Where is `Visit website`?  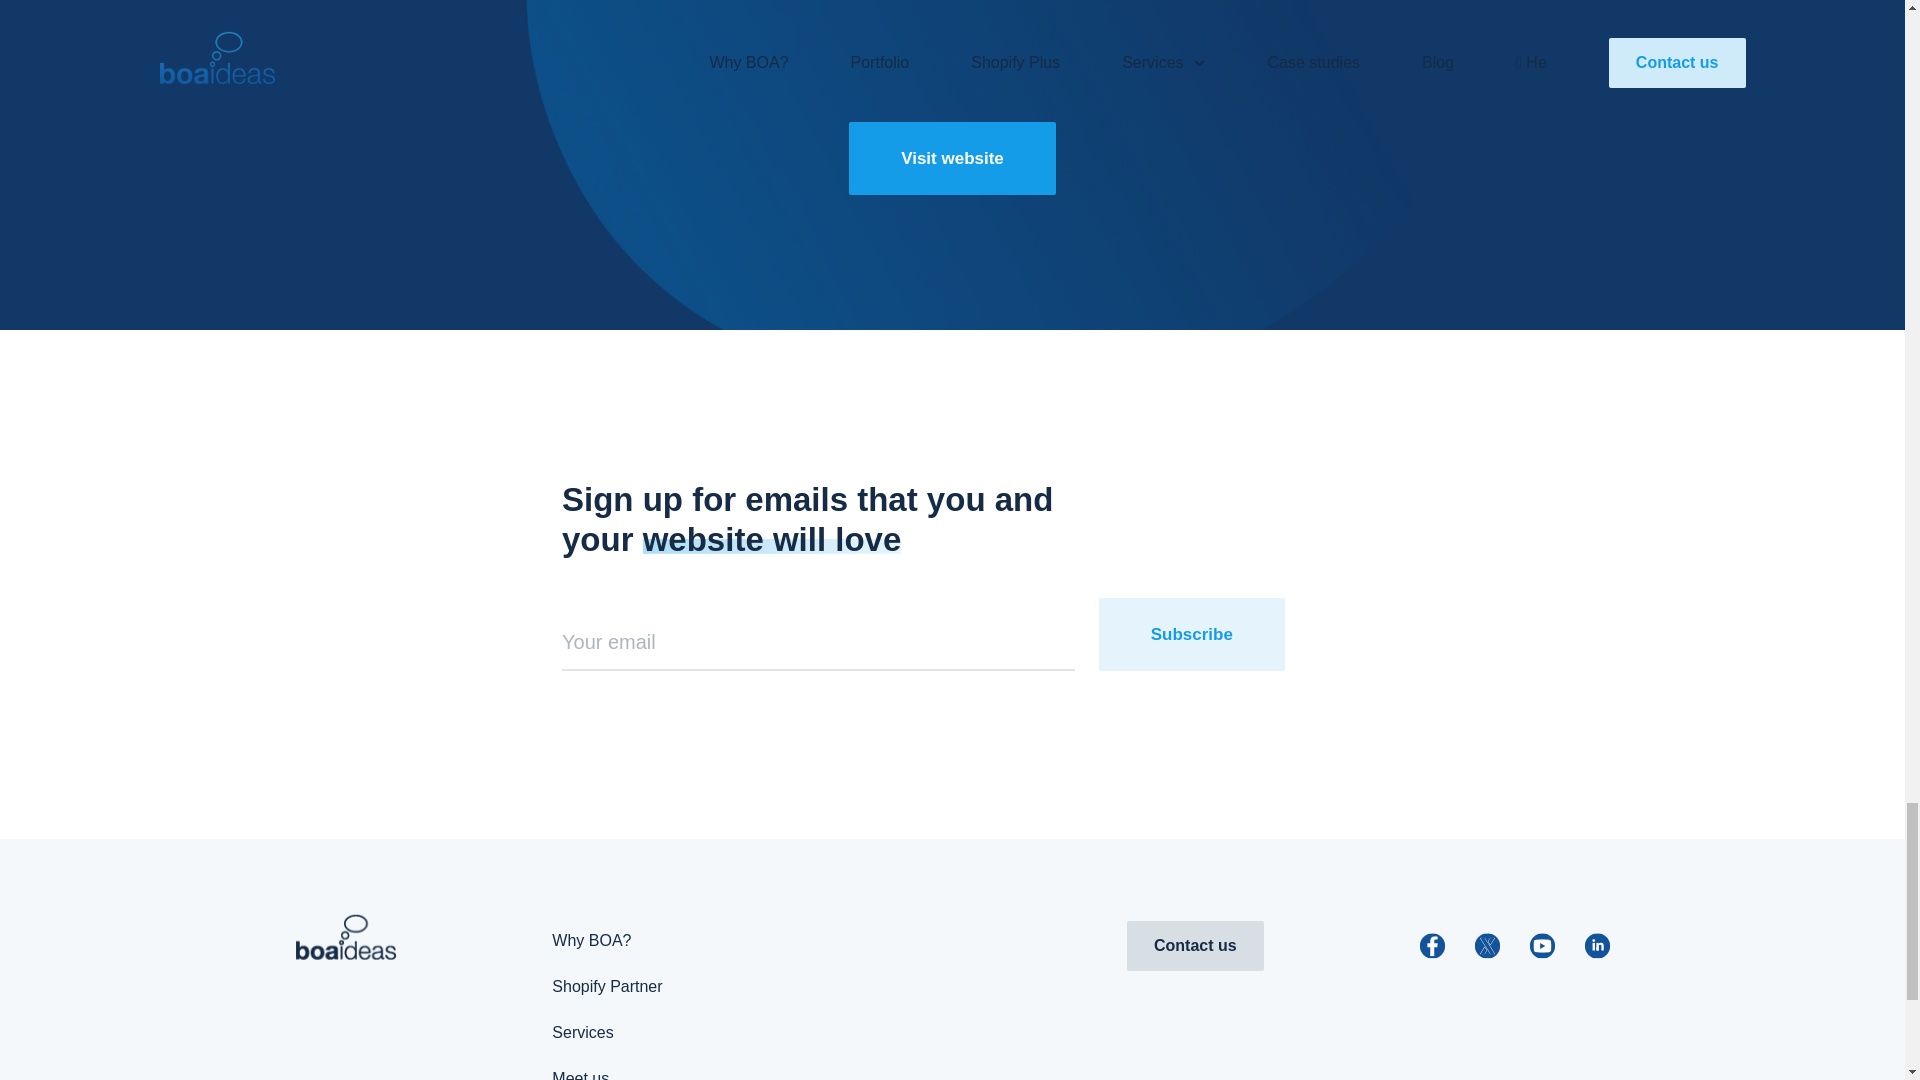 Visit website is located at coordinates (952, 158).